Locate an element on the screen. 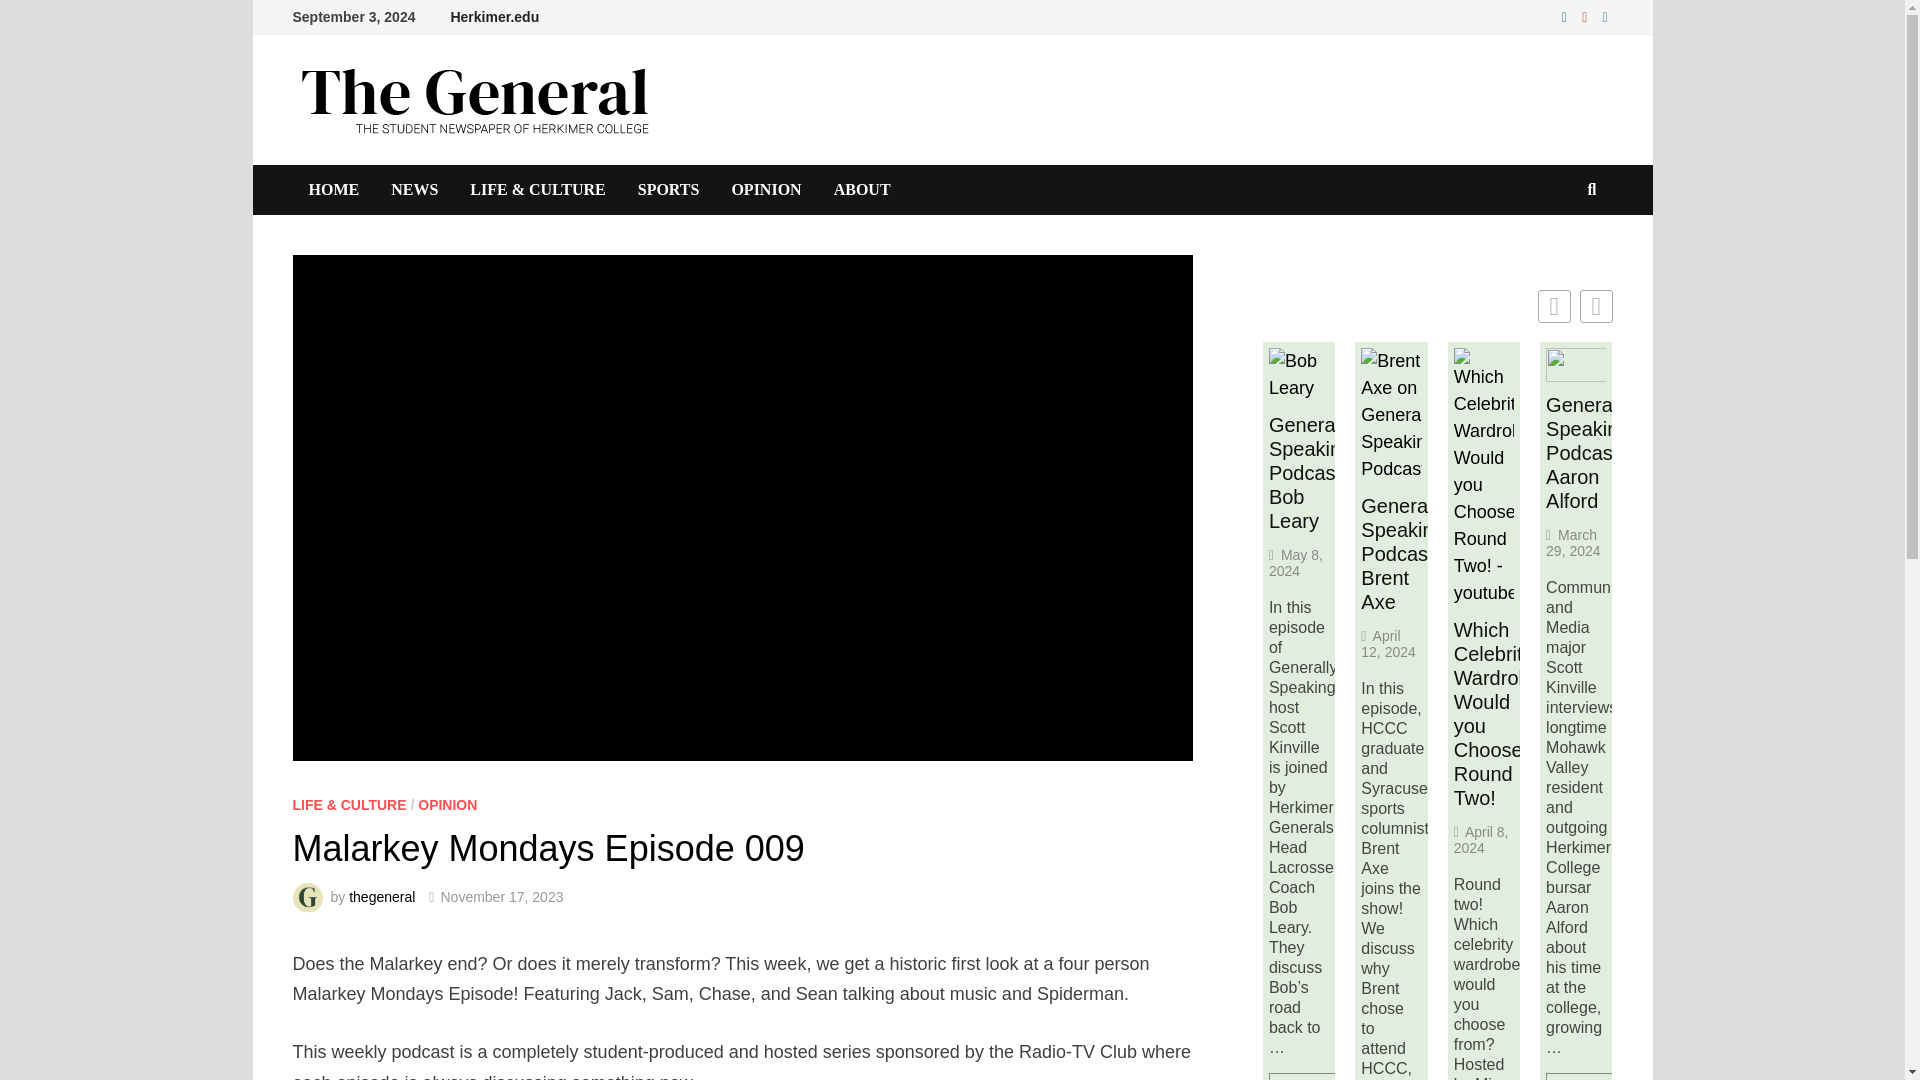 This screenshot has width=1920, height=1080. HOME is located at coordinates (332, 190).